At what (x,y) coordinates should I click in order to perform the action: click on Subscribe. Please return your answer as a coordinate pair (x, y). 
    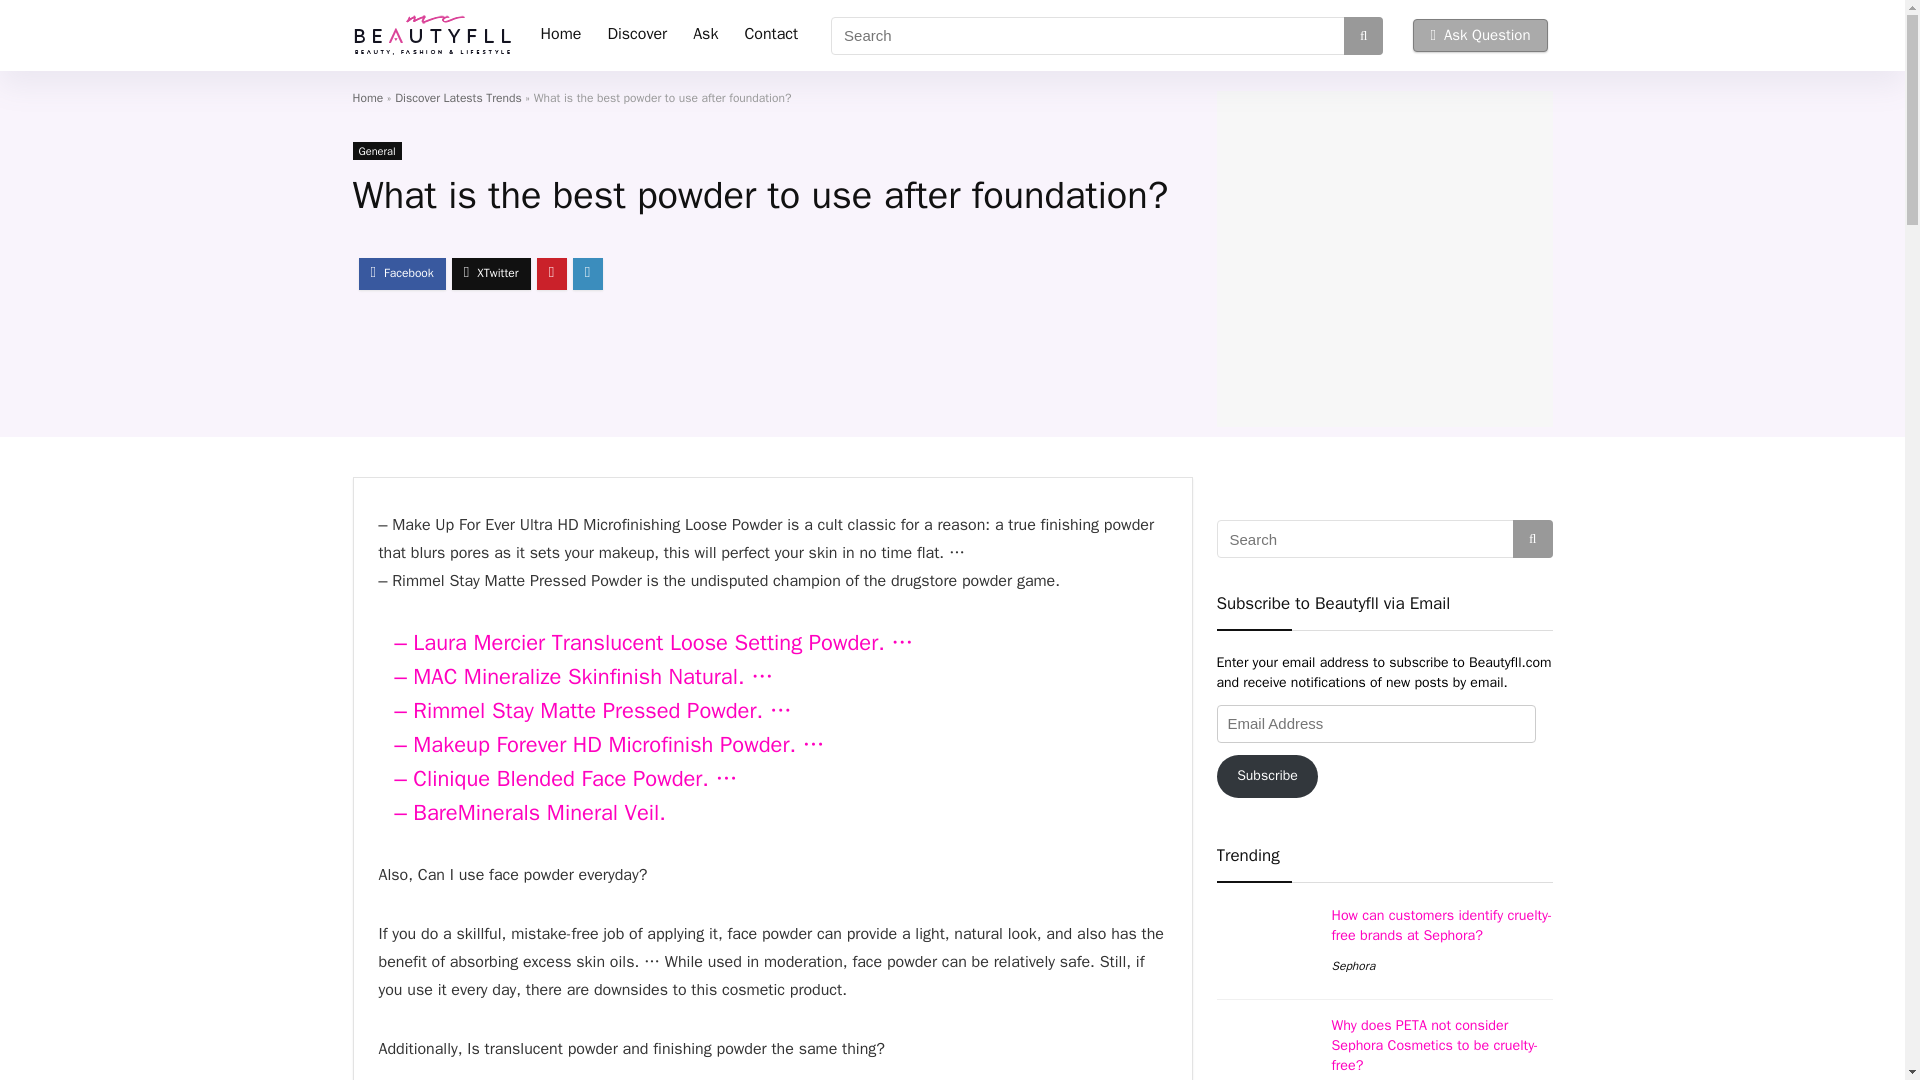
    Looking at the image, I should click on (1266, 776).